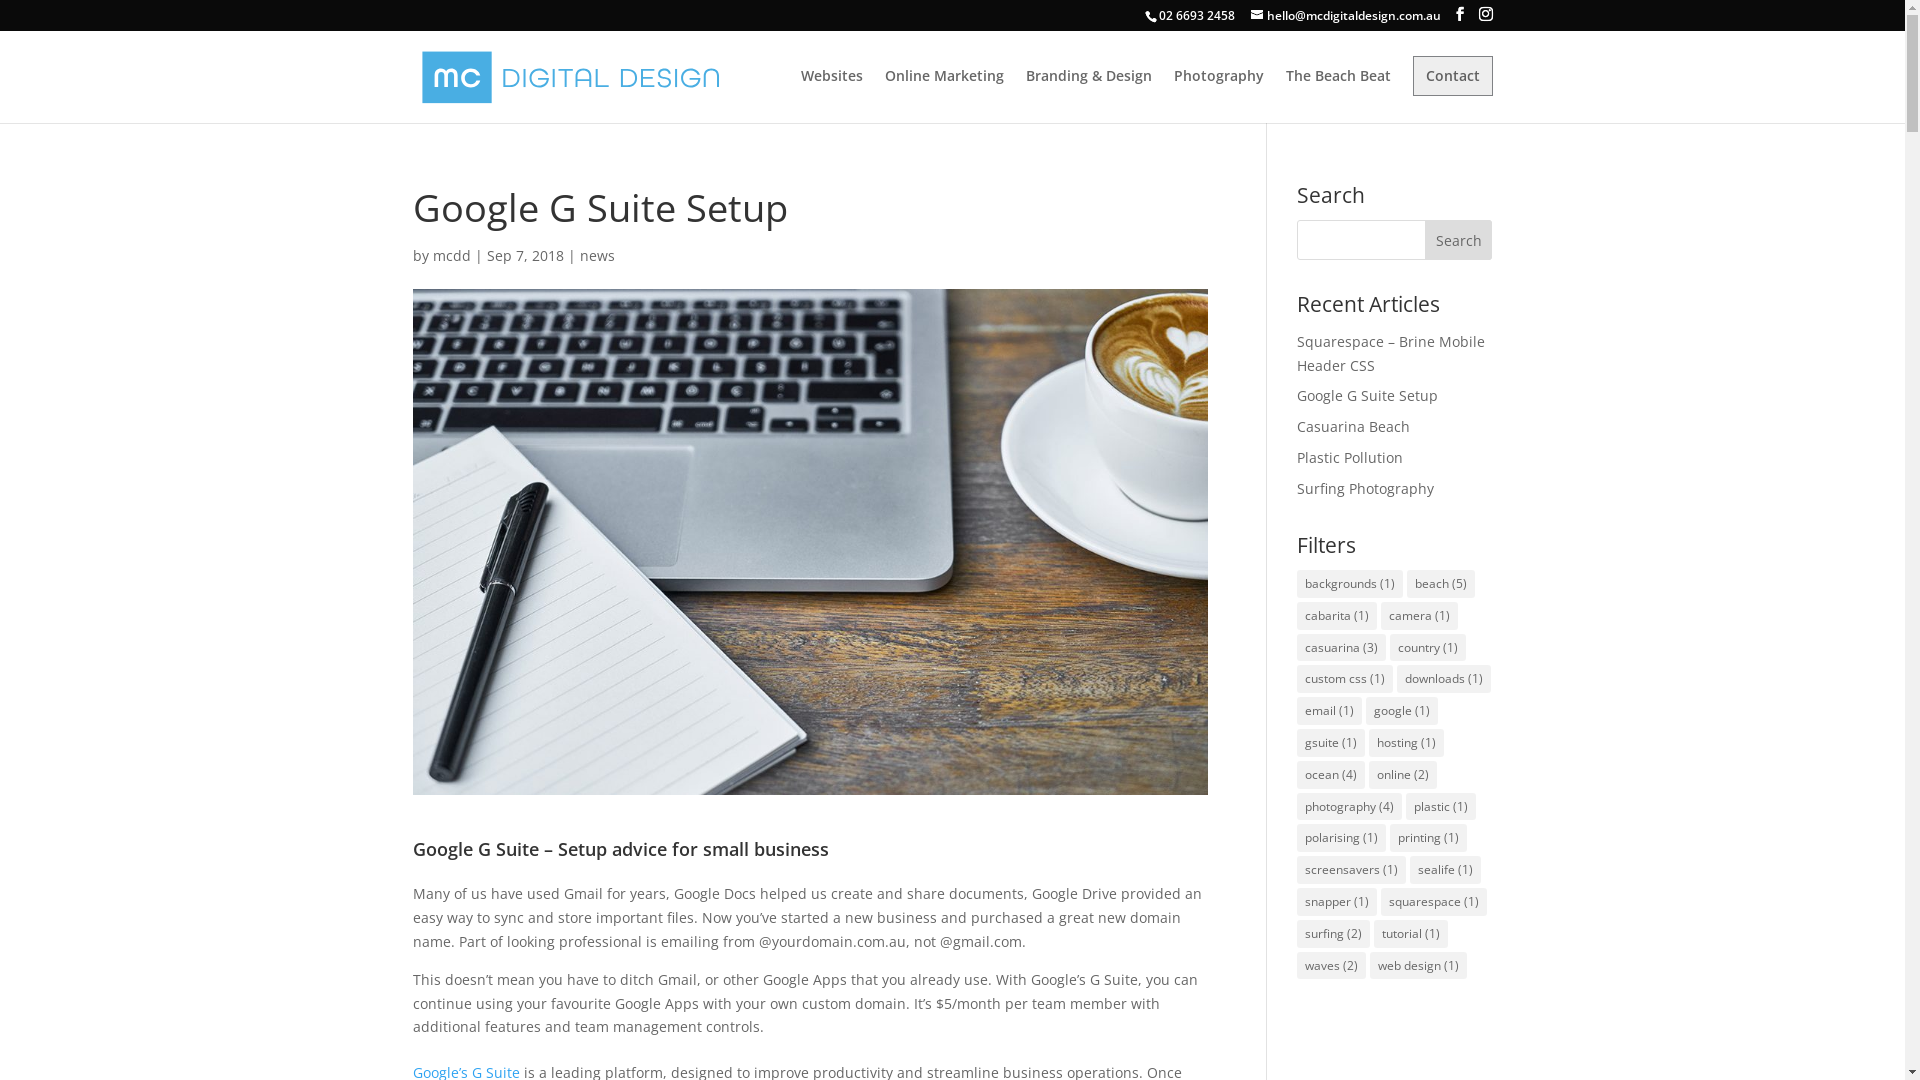  What do you see at coordinates (1334, 934) in the screenshot?
I see `surfing (2)` at bounding box center [1334, 934].